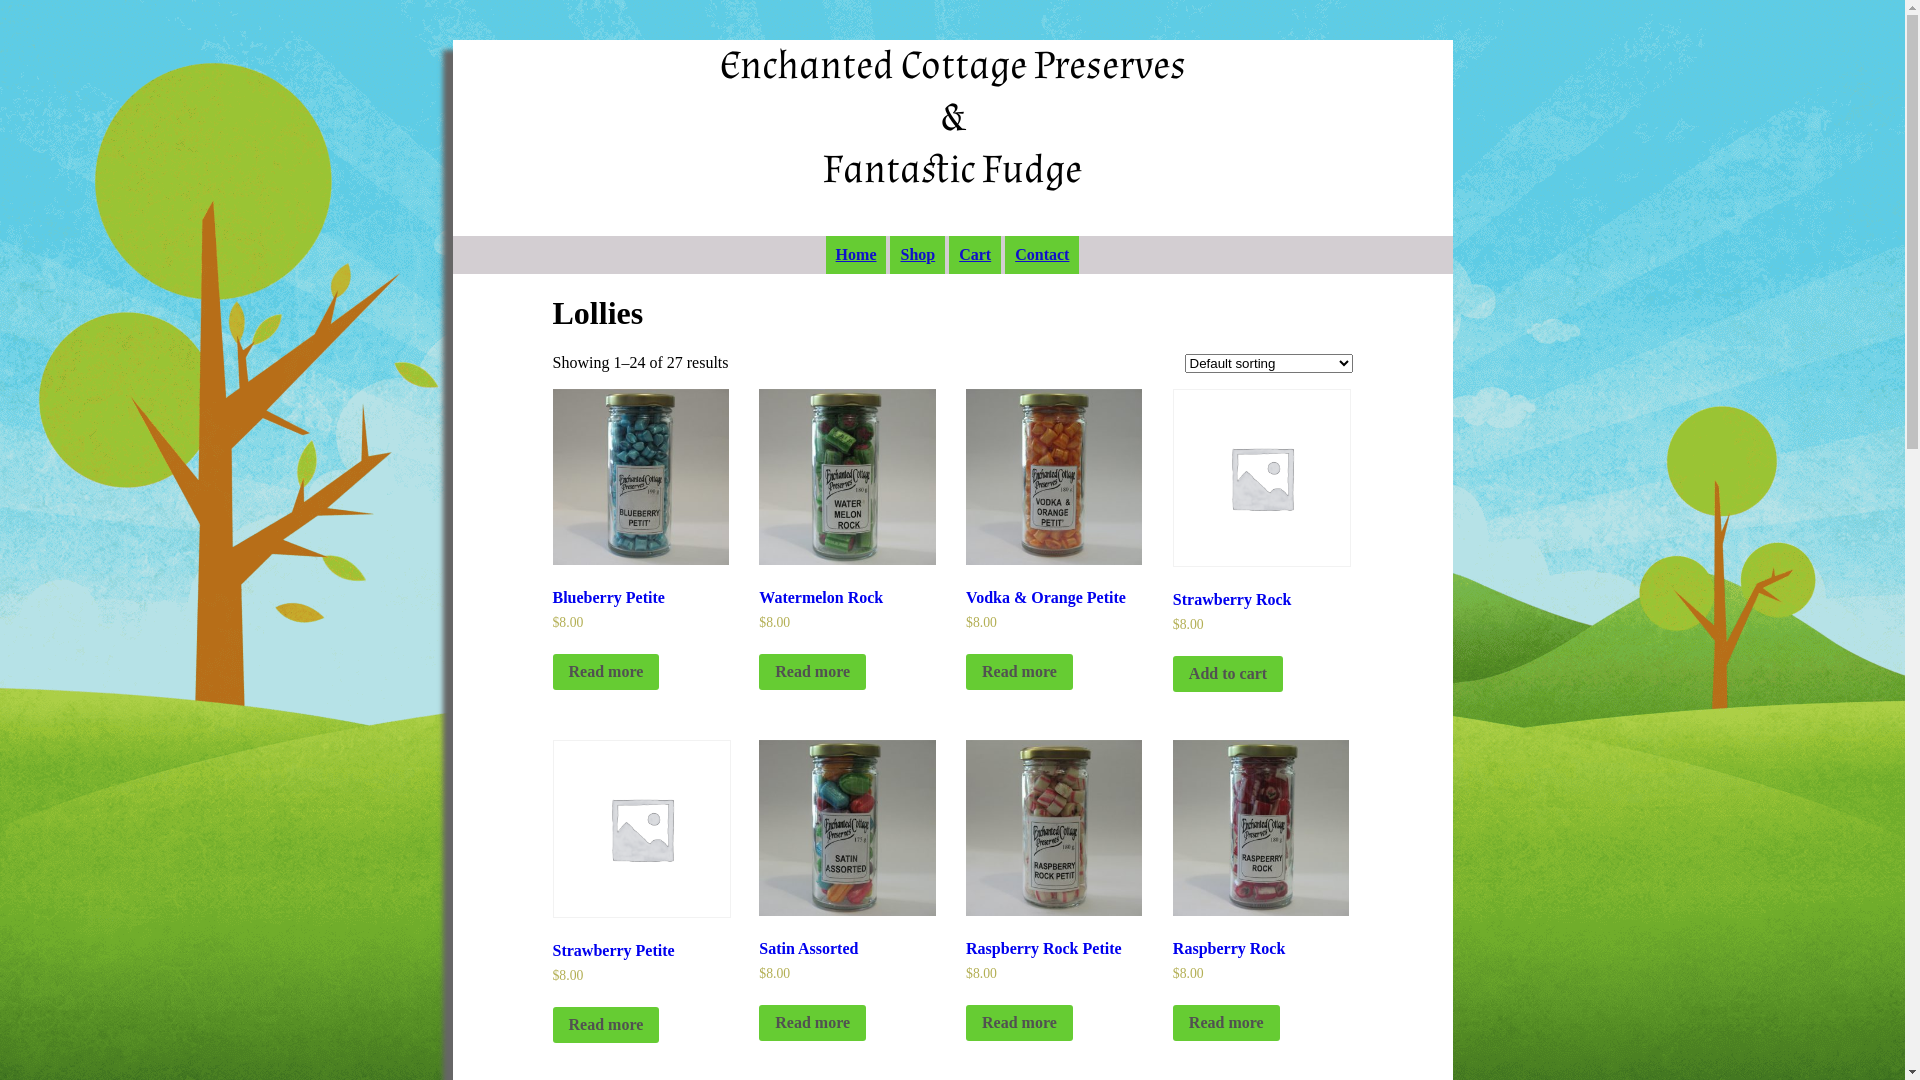 Image resolution: width=1920 pixels, height=1080 pixels. I want to click on Read more, so click(1020, 672).